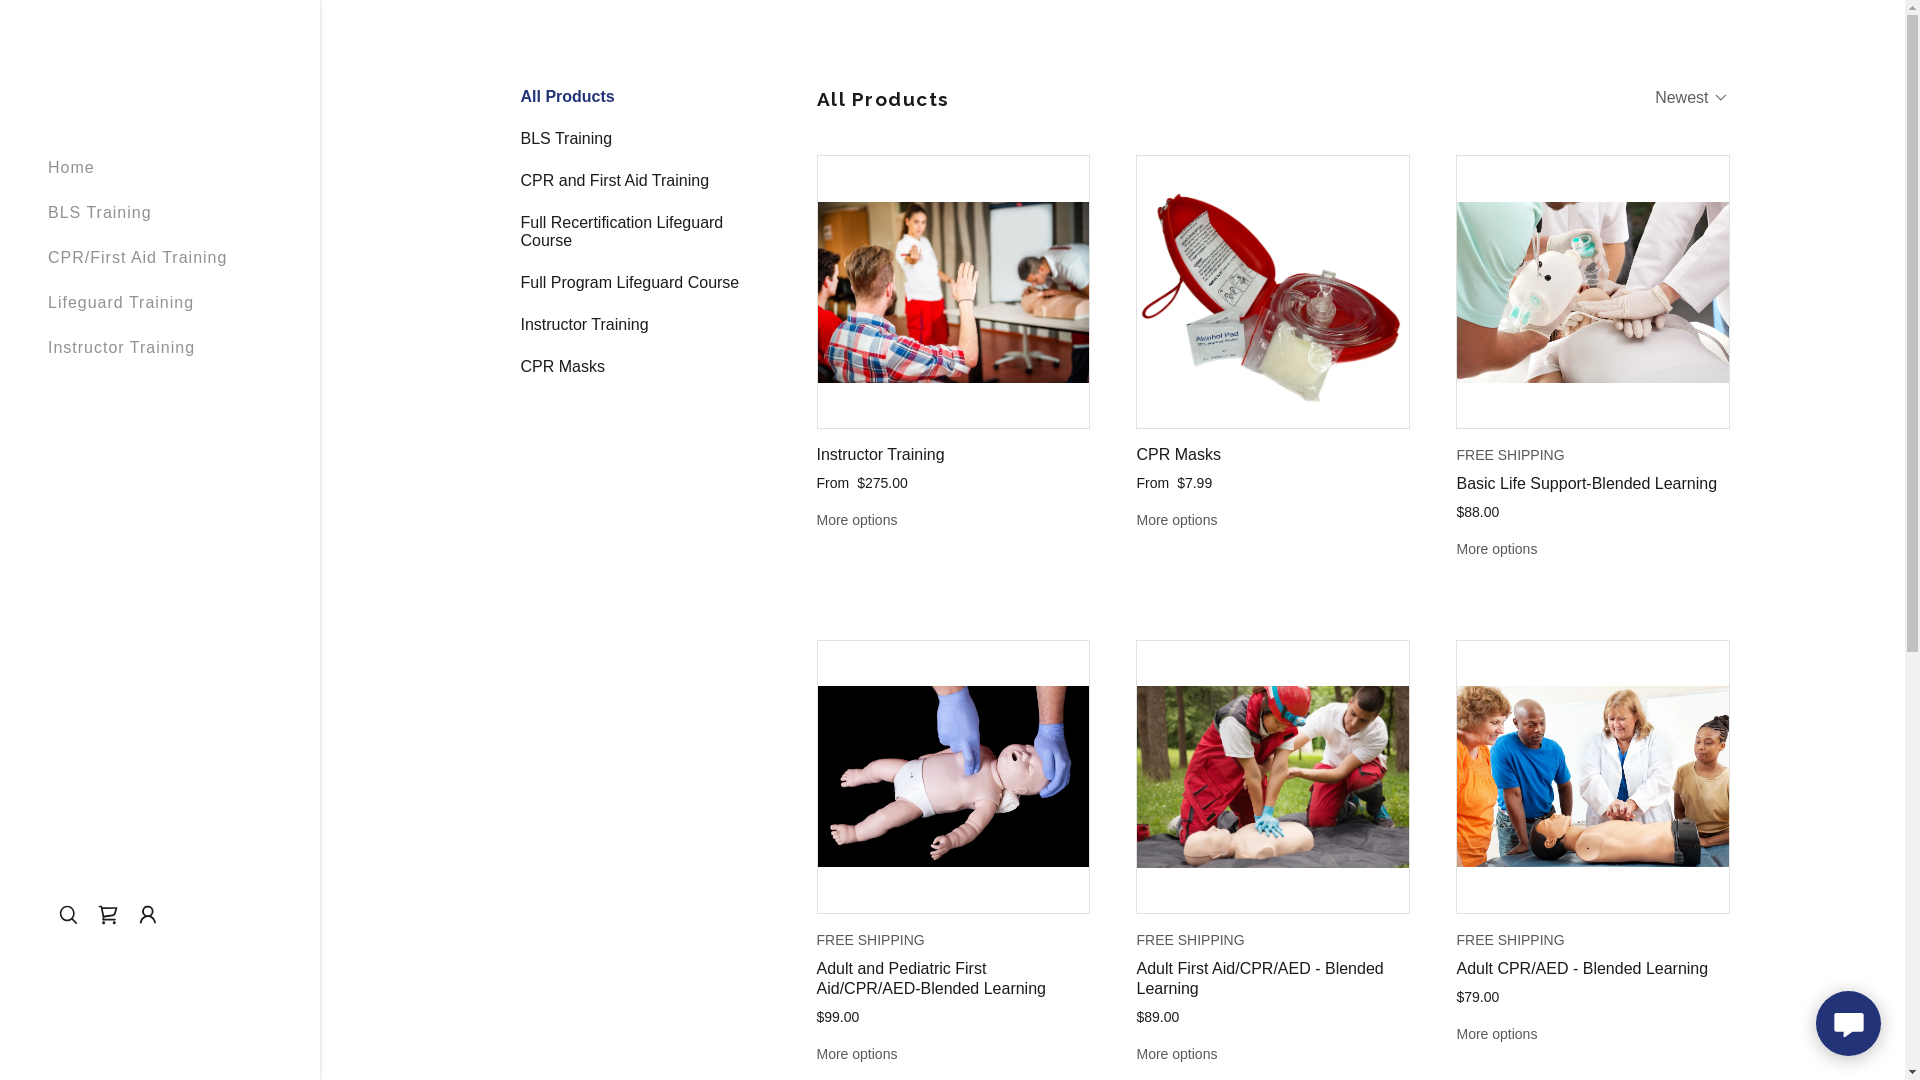 The width and height of the screenshot is (1920, 1080). Describe the element at coordinates (1272, 343) in the screenshot. I see `CPR Masks
From
$7.99
More options` at that location.